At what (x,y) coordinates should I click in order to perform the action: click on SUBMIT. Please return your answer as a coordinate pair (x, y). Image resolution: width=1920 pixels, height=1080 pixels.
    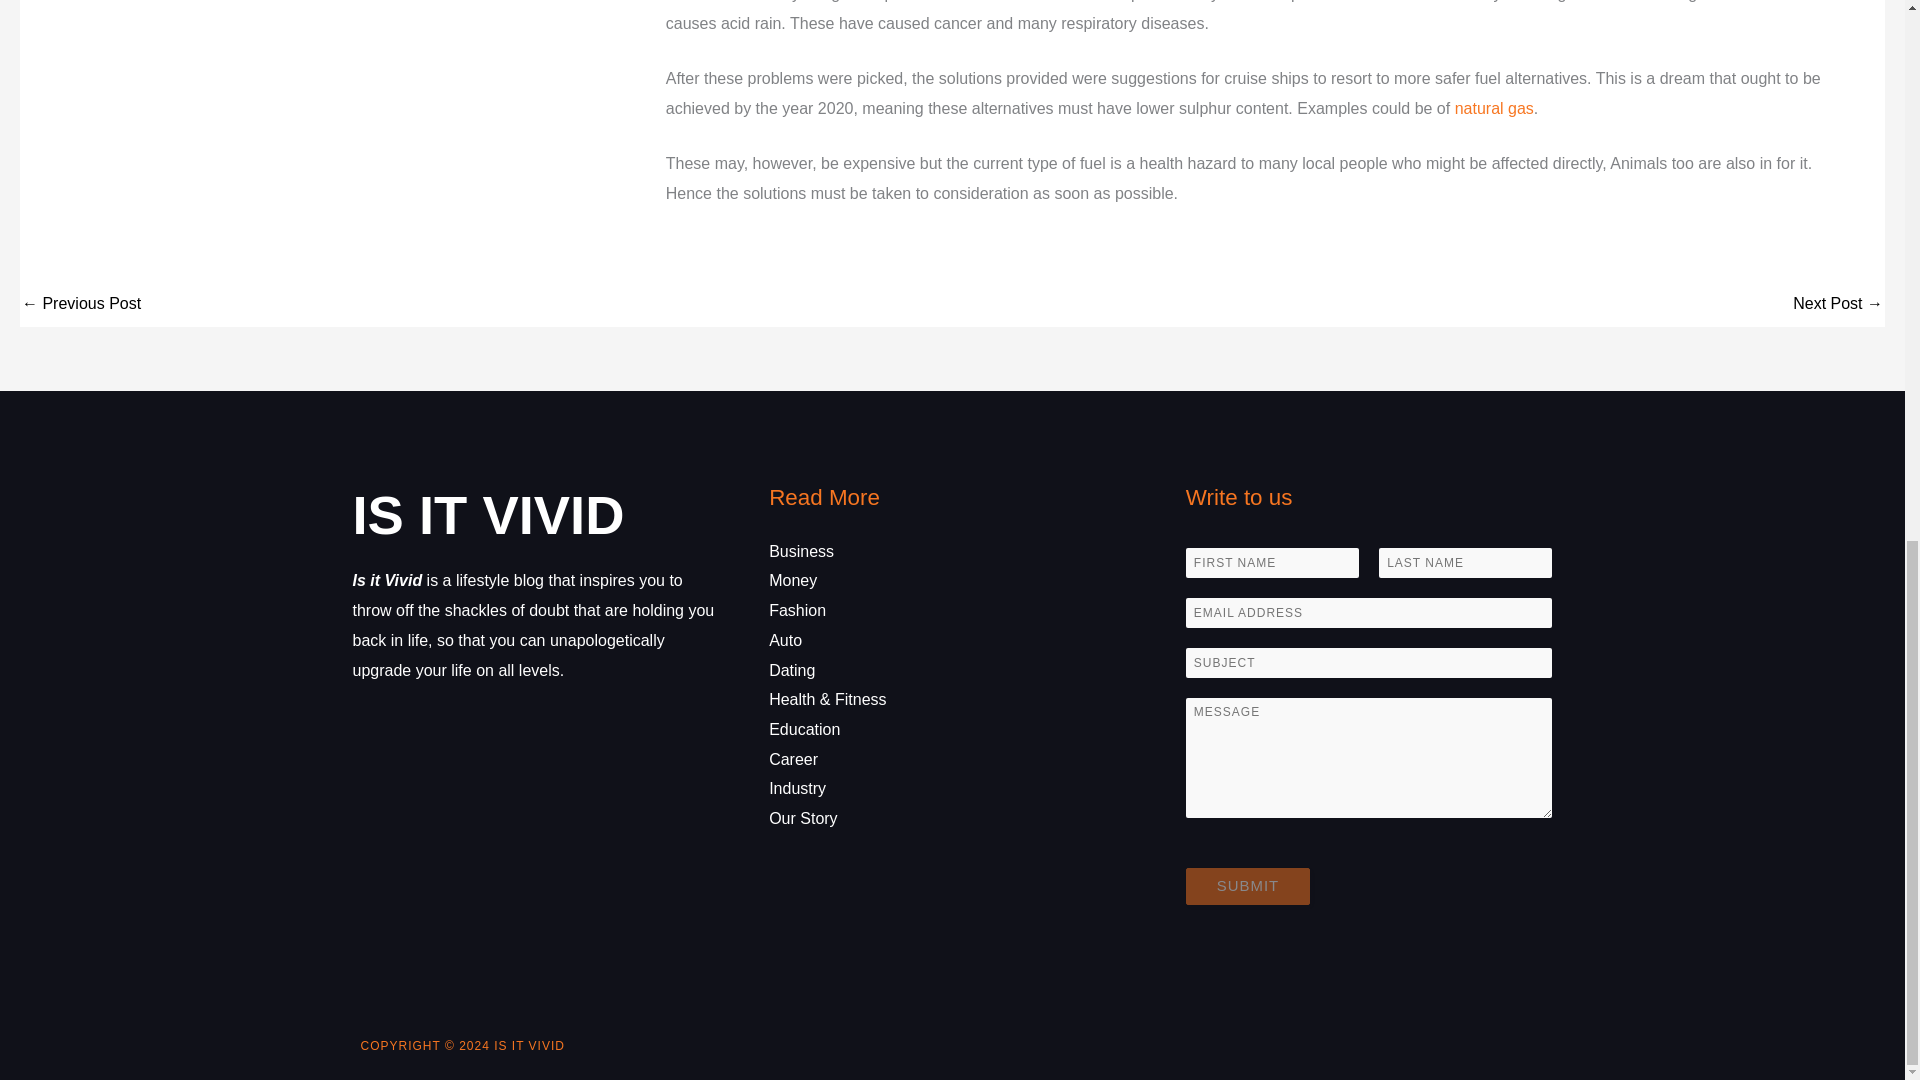
    Looking at the image, I should click on (1248, 886).